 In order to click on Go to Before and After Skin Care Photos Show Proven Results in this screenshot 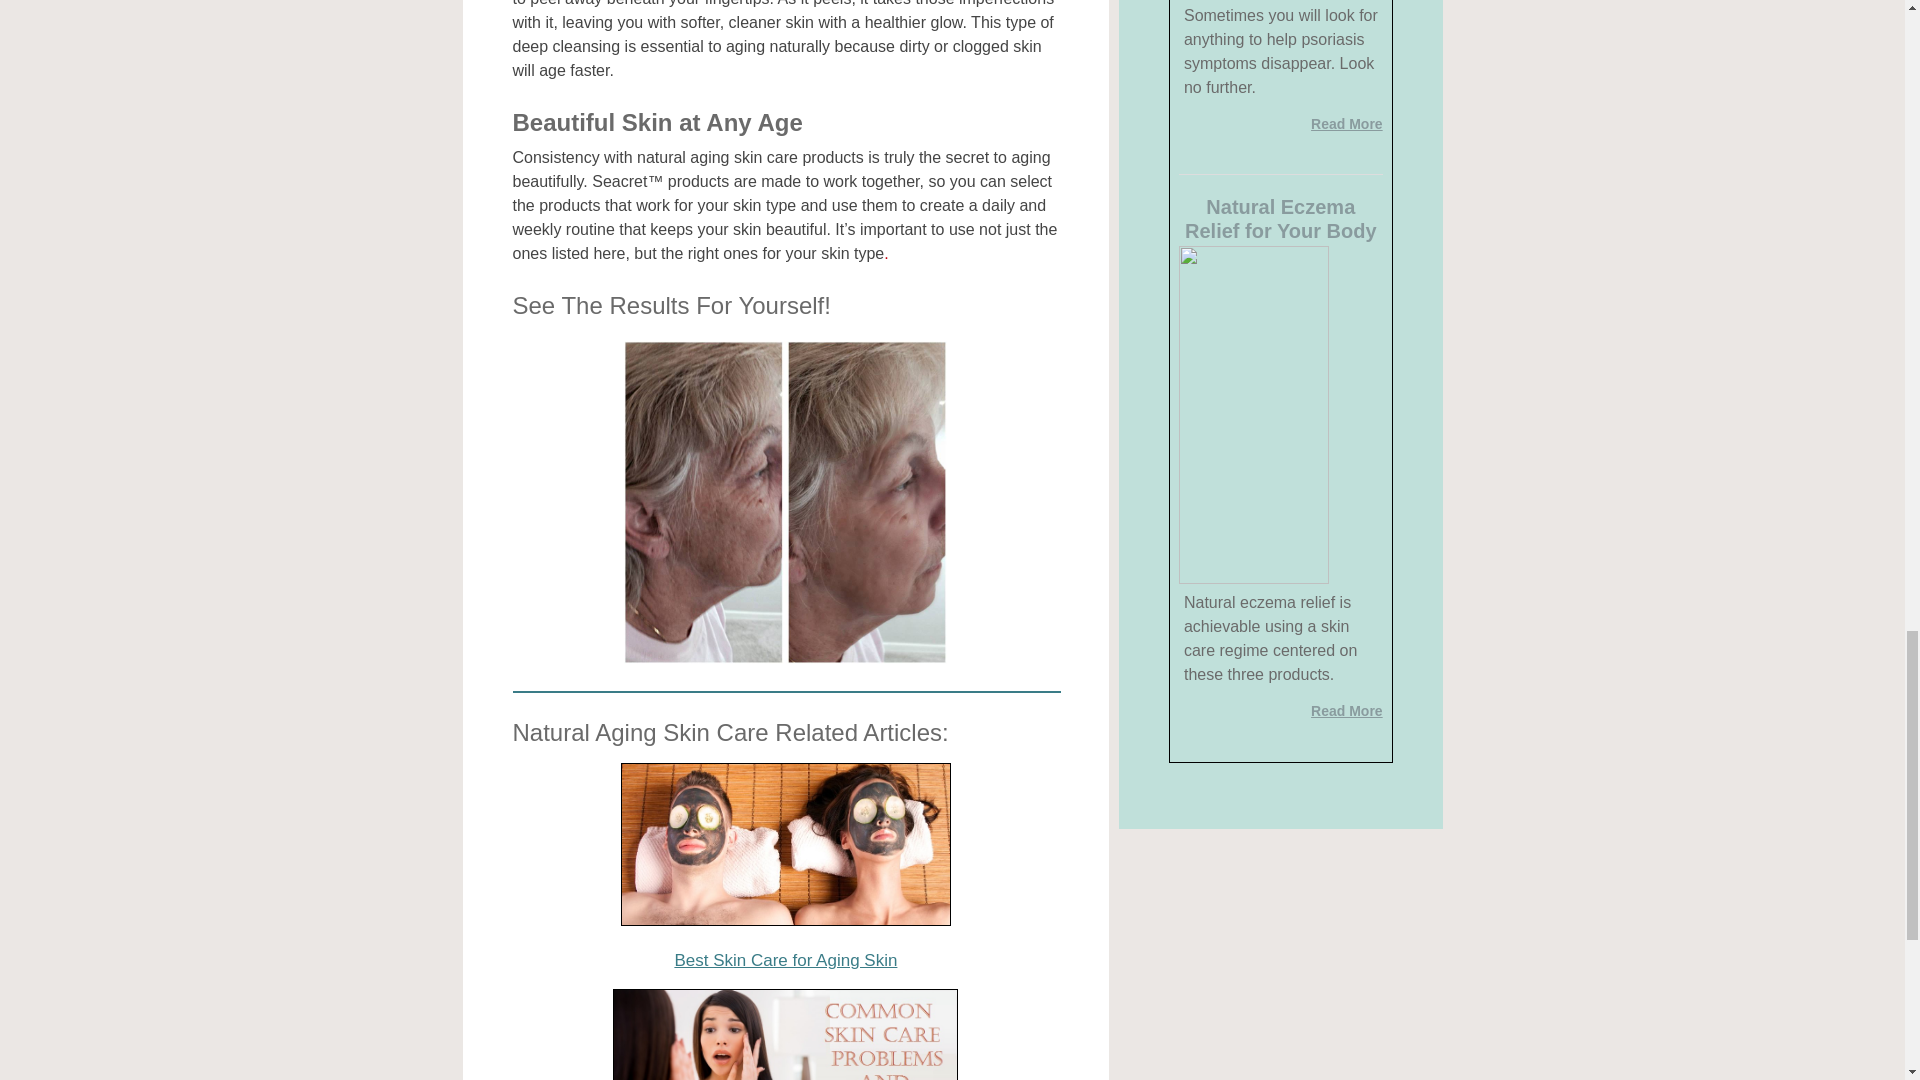, I will do `click(785, 662)`.